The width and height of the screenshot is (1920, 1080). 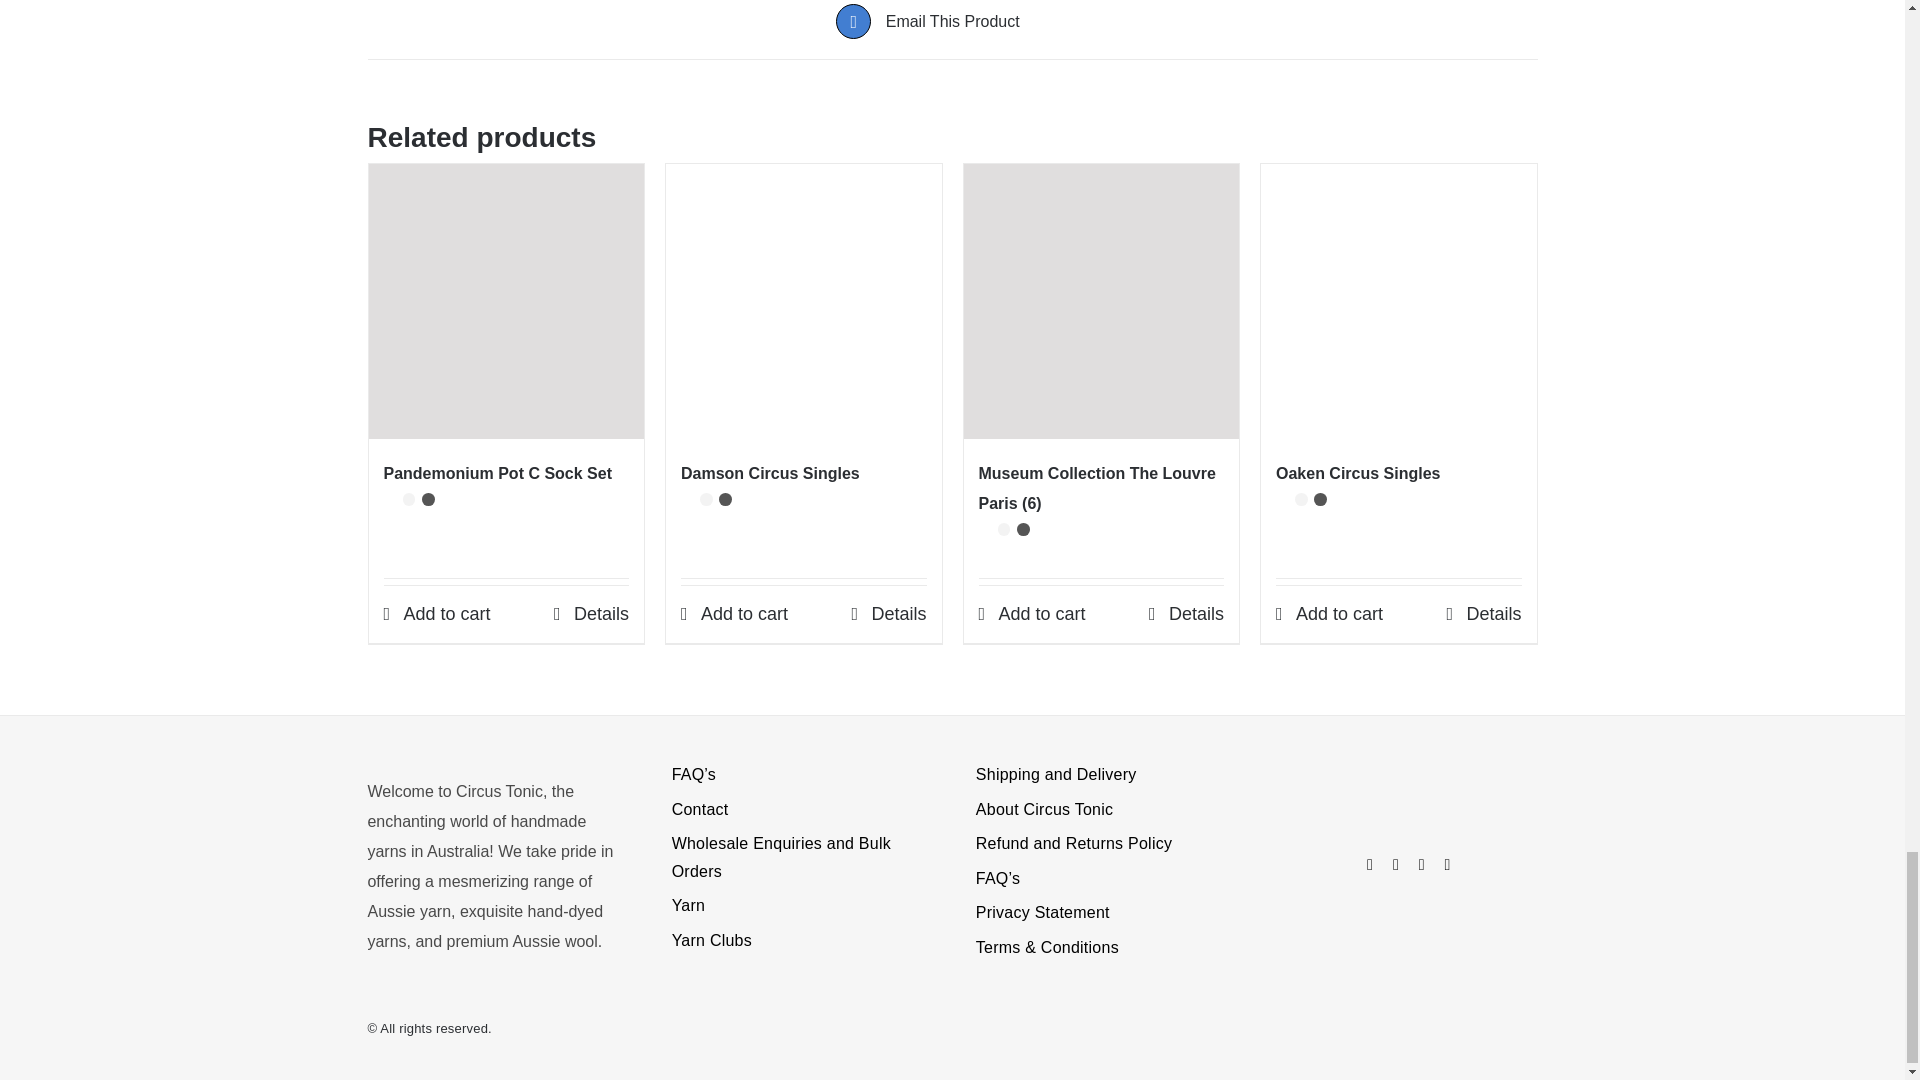 What do you see at coordinates (734, 614) in the screenshot?
I see `Add to cart` at bounding box center [734, 614].